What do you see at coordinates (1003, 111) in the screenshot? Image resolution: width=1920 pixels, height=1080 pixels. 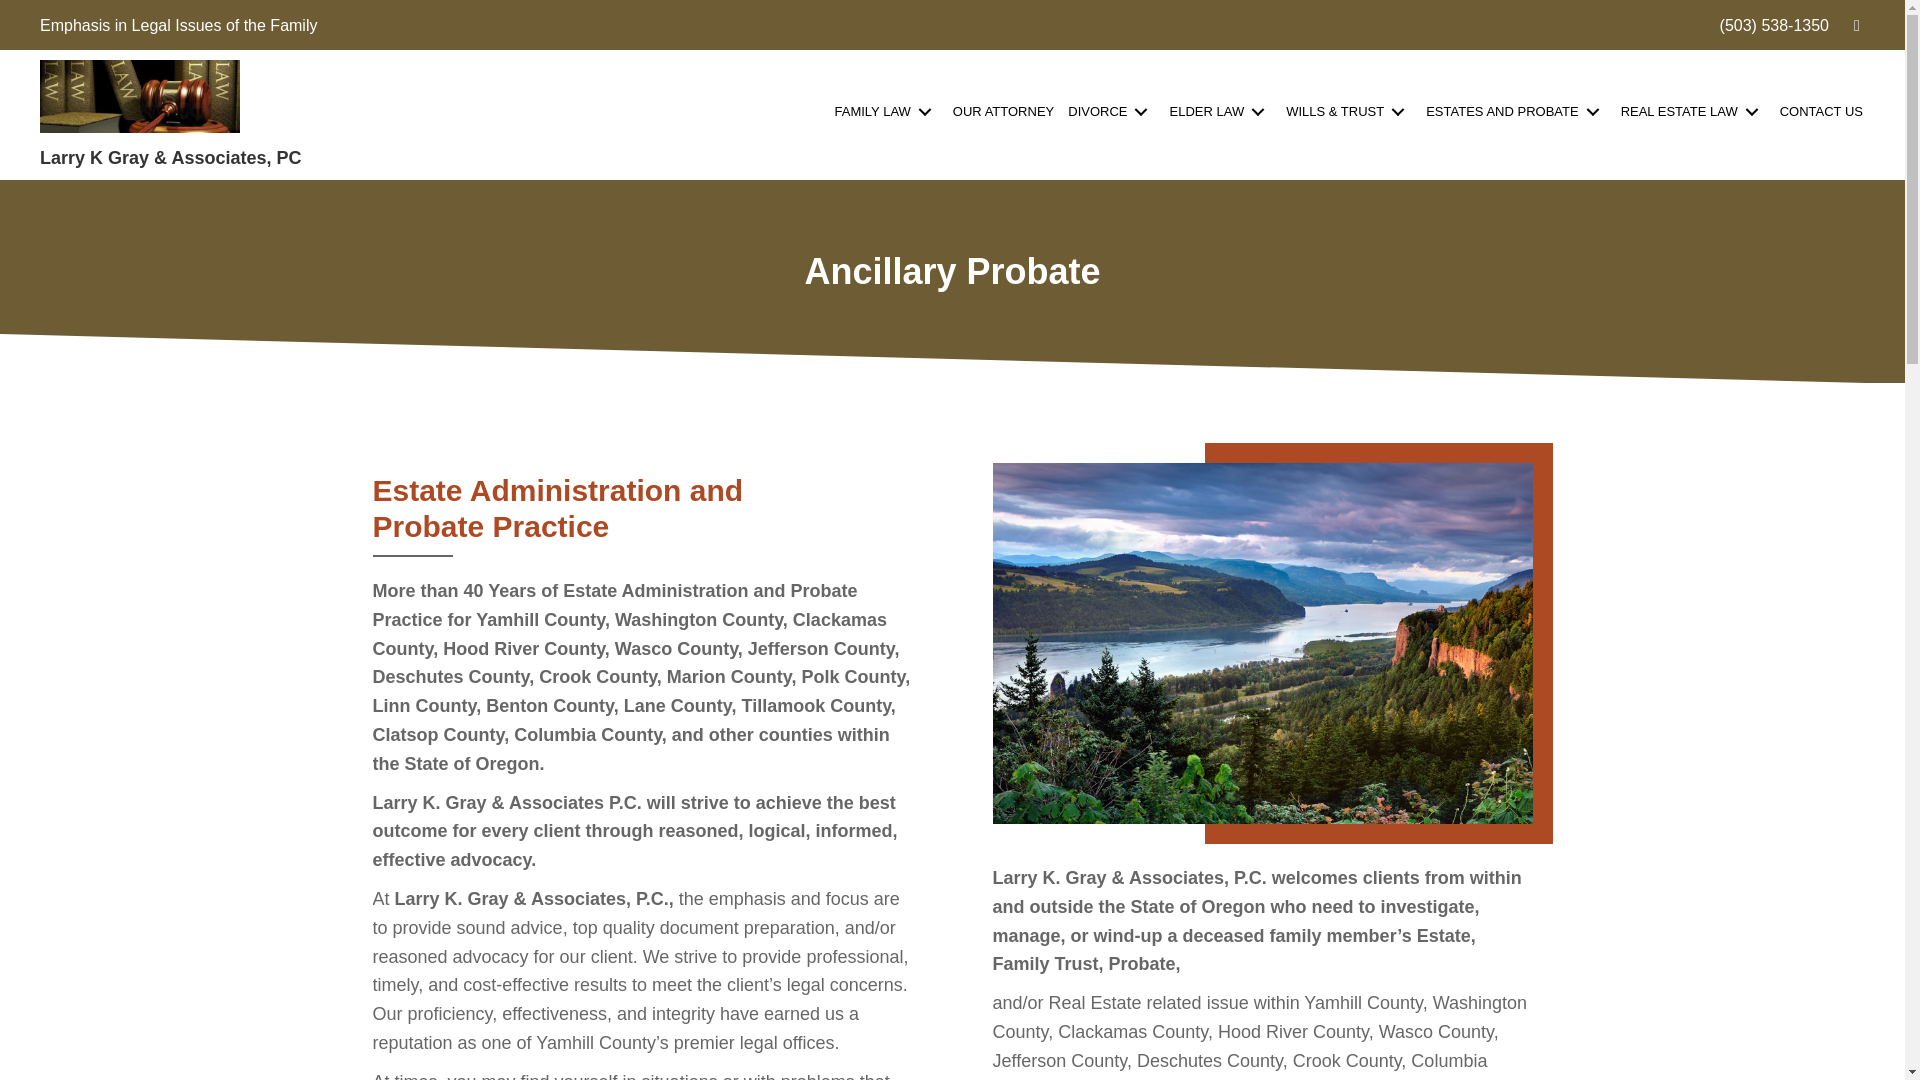 I see `OUR ATTORNEY` at bounding box center [1003, 111].